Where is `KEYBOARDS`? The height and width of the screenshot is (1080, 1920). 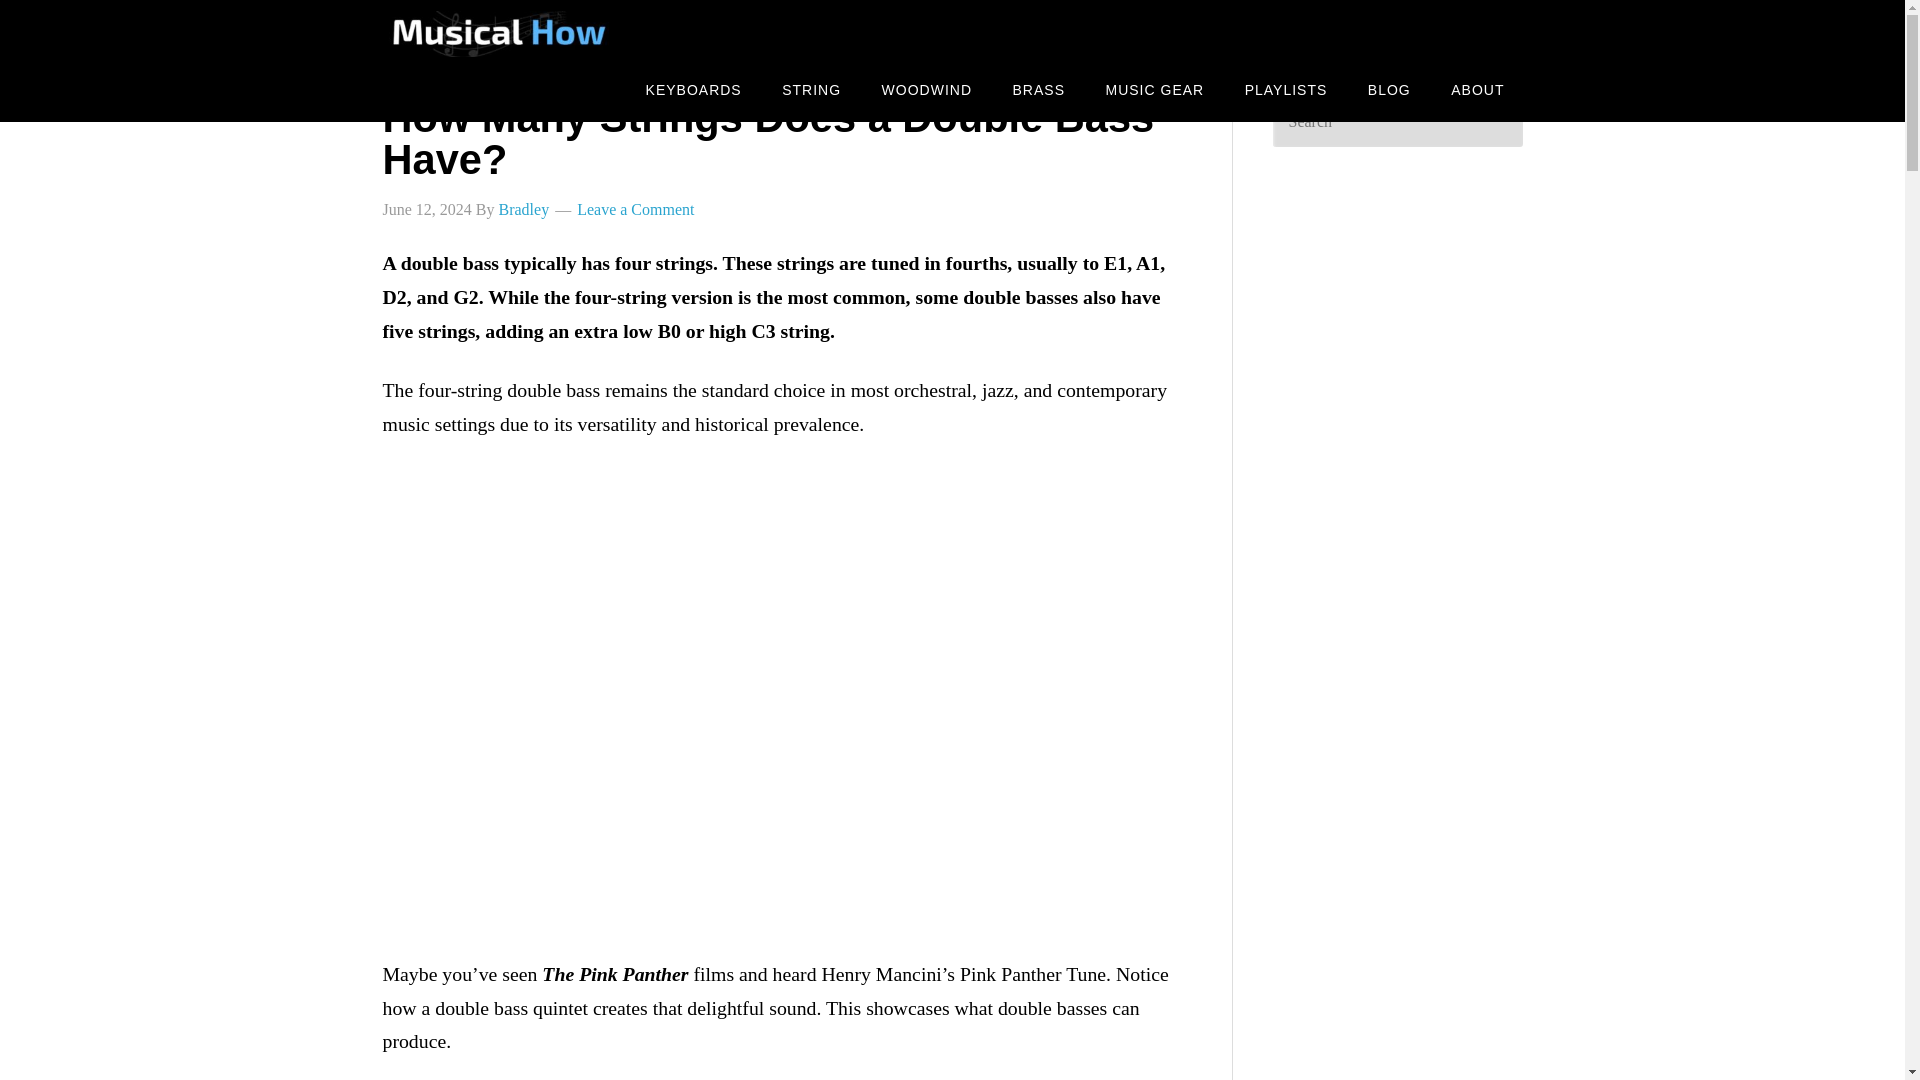 KEYBOARDS is located at coordinates (694, 90).